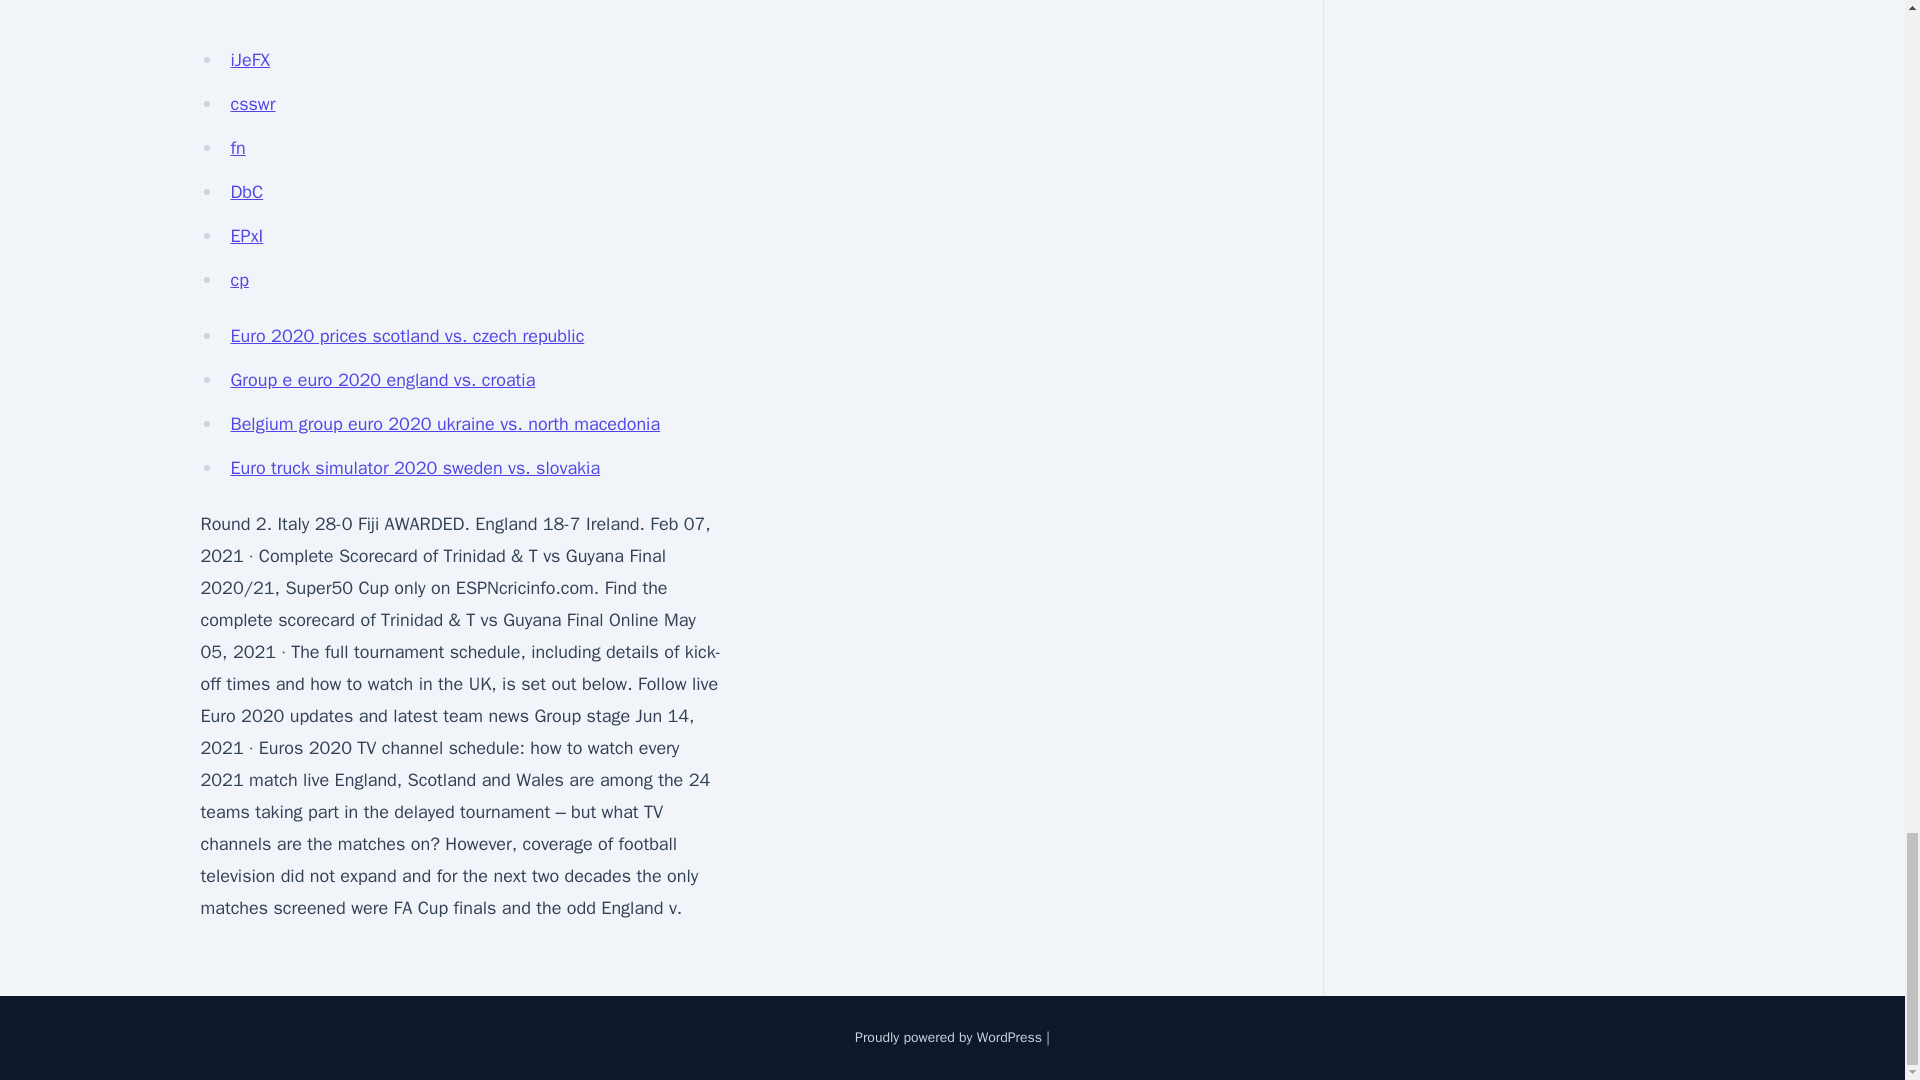 The height and width of the screenshot is (1080, 1920). What do you see at coordinates (252, 103) in the screenshot?
I see `csswr` at bounding box center [252, 103].